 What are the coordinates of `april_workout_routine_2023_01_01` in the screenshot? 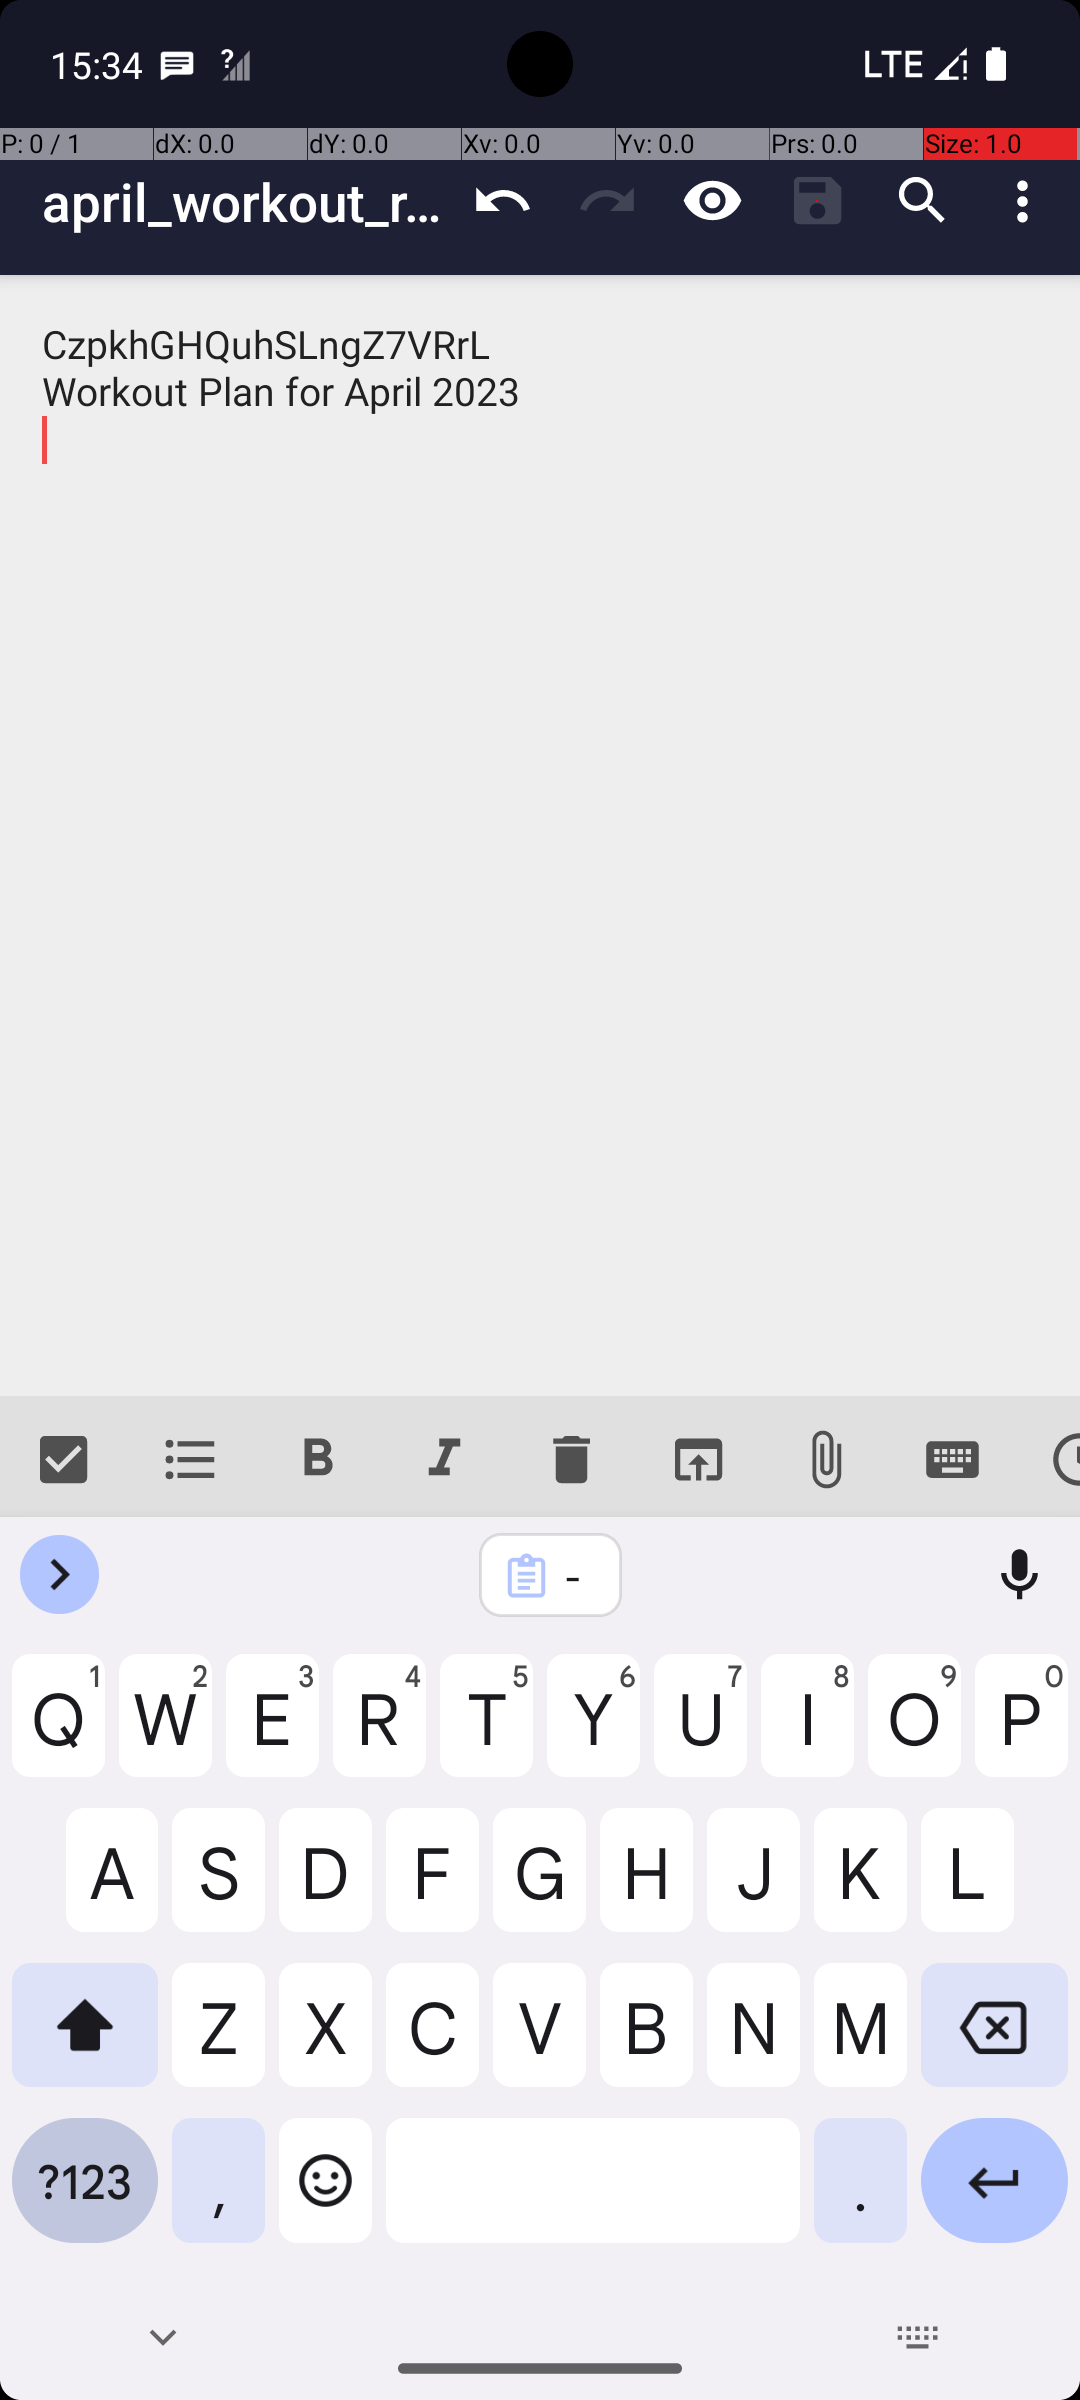 It's located at (246, 202).